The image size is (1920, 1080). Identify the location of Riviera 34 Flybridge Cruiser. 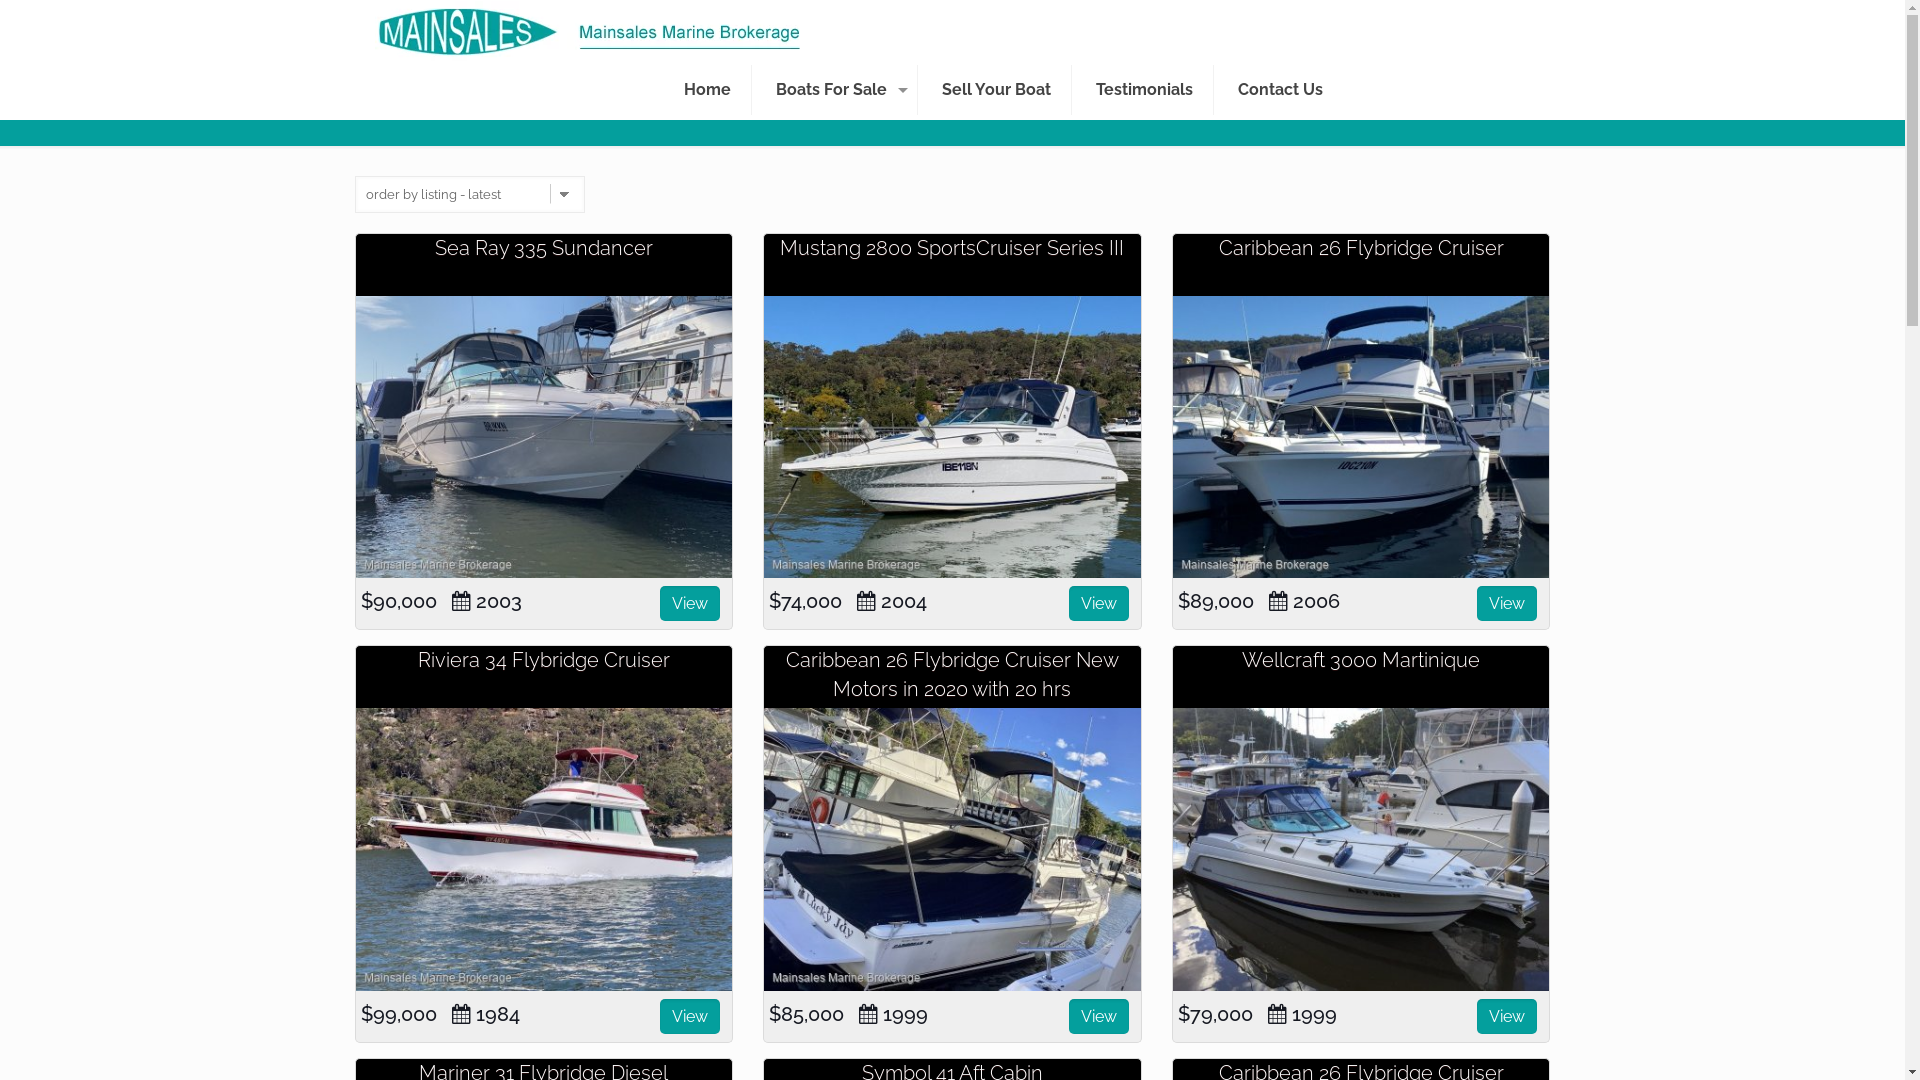
(544, 660).